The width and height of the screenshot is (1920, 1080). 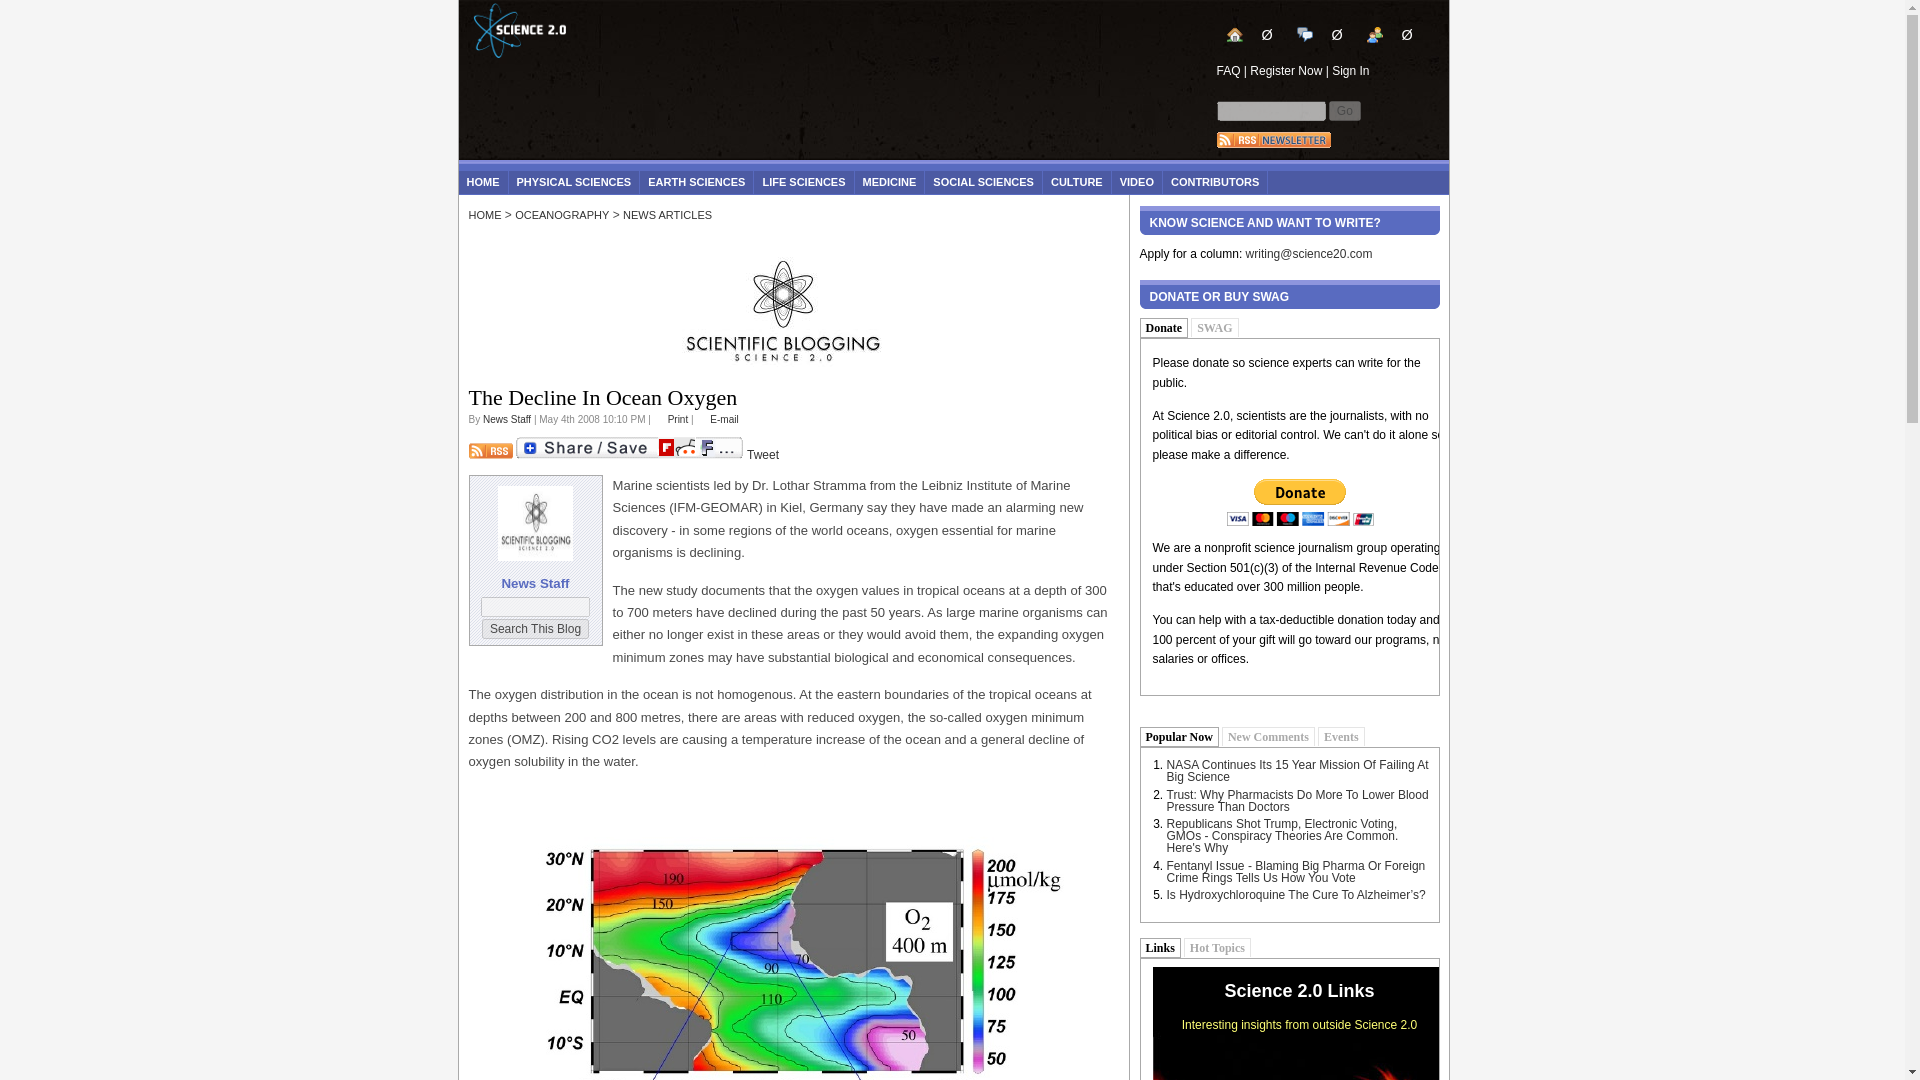 What do you see at coordinates (1300, 502) in the screenshot?
I see `PayPal - The safer, easier way to pay online!` at bounding box center [1300, 502].